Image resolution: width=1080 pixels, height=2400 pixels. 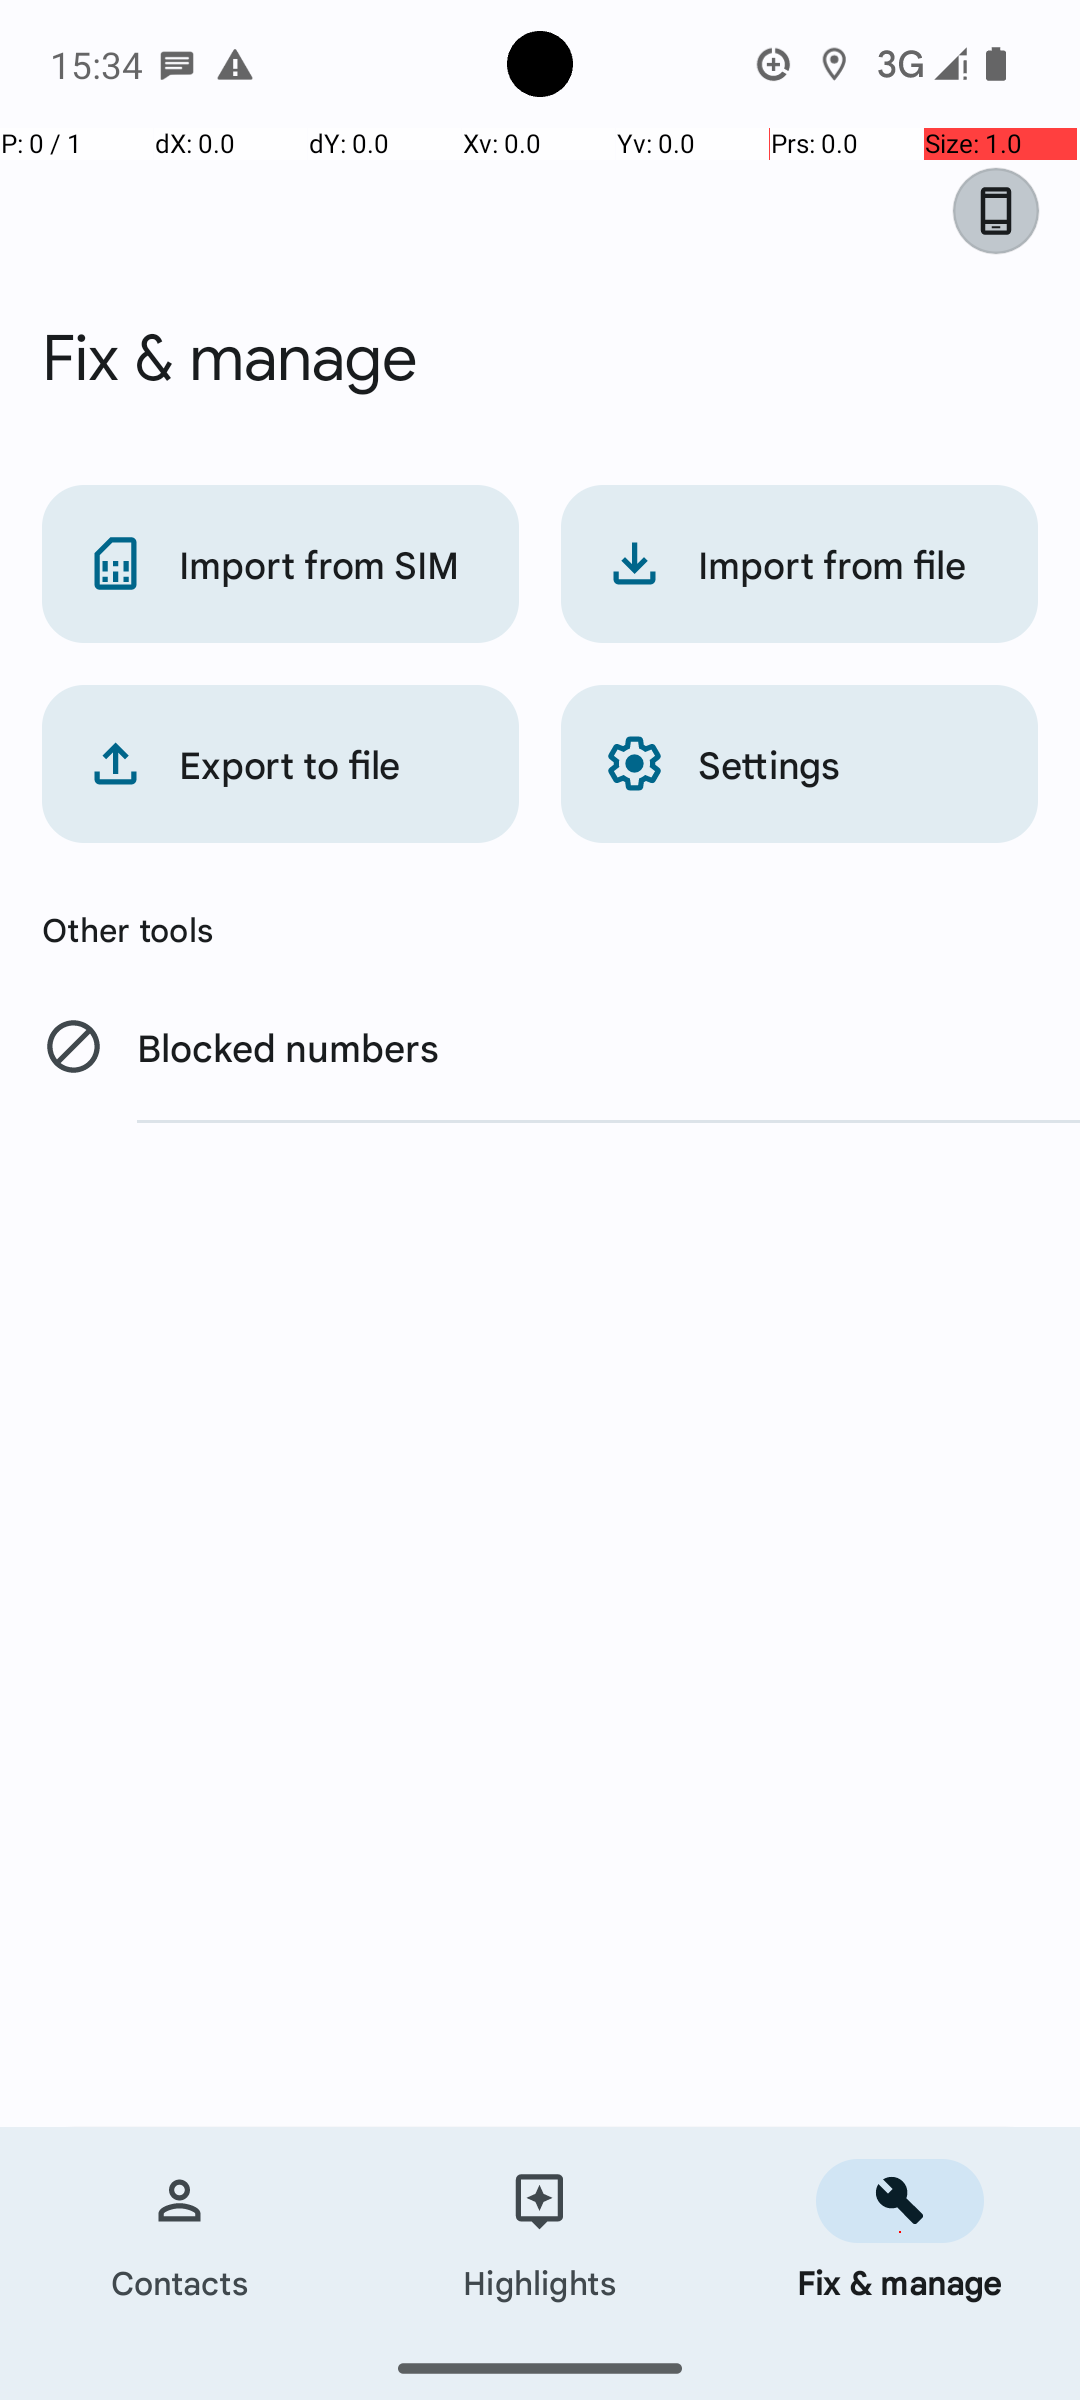 What do you see at coordinates (280, 764) in the screenshot?
I see `Export to file` at bounding box center [280, 764].